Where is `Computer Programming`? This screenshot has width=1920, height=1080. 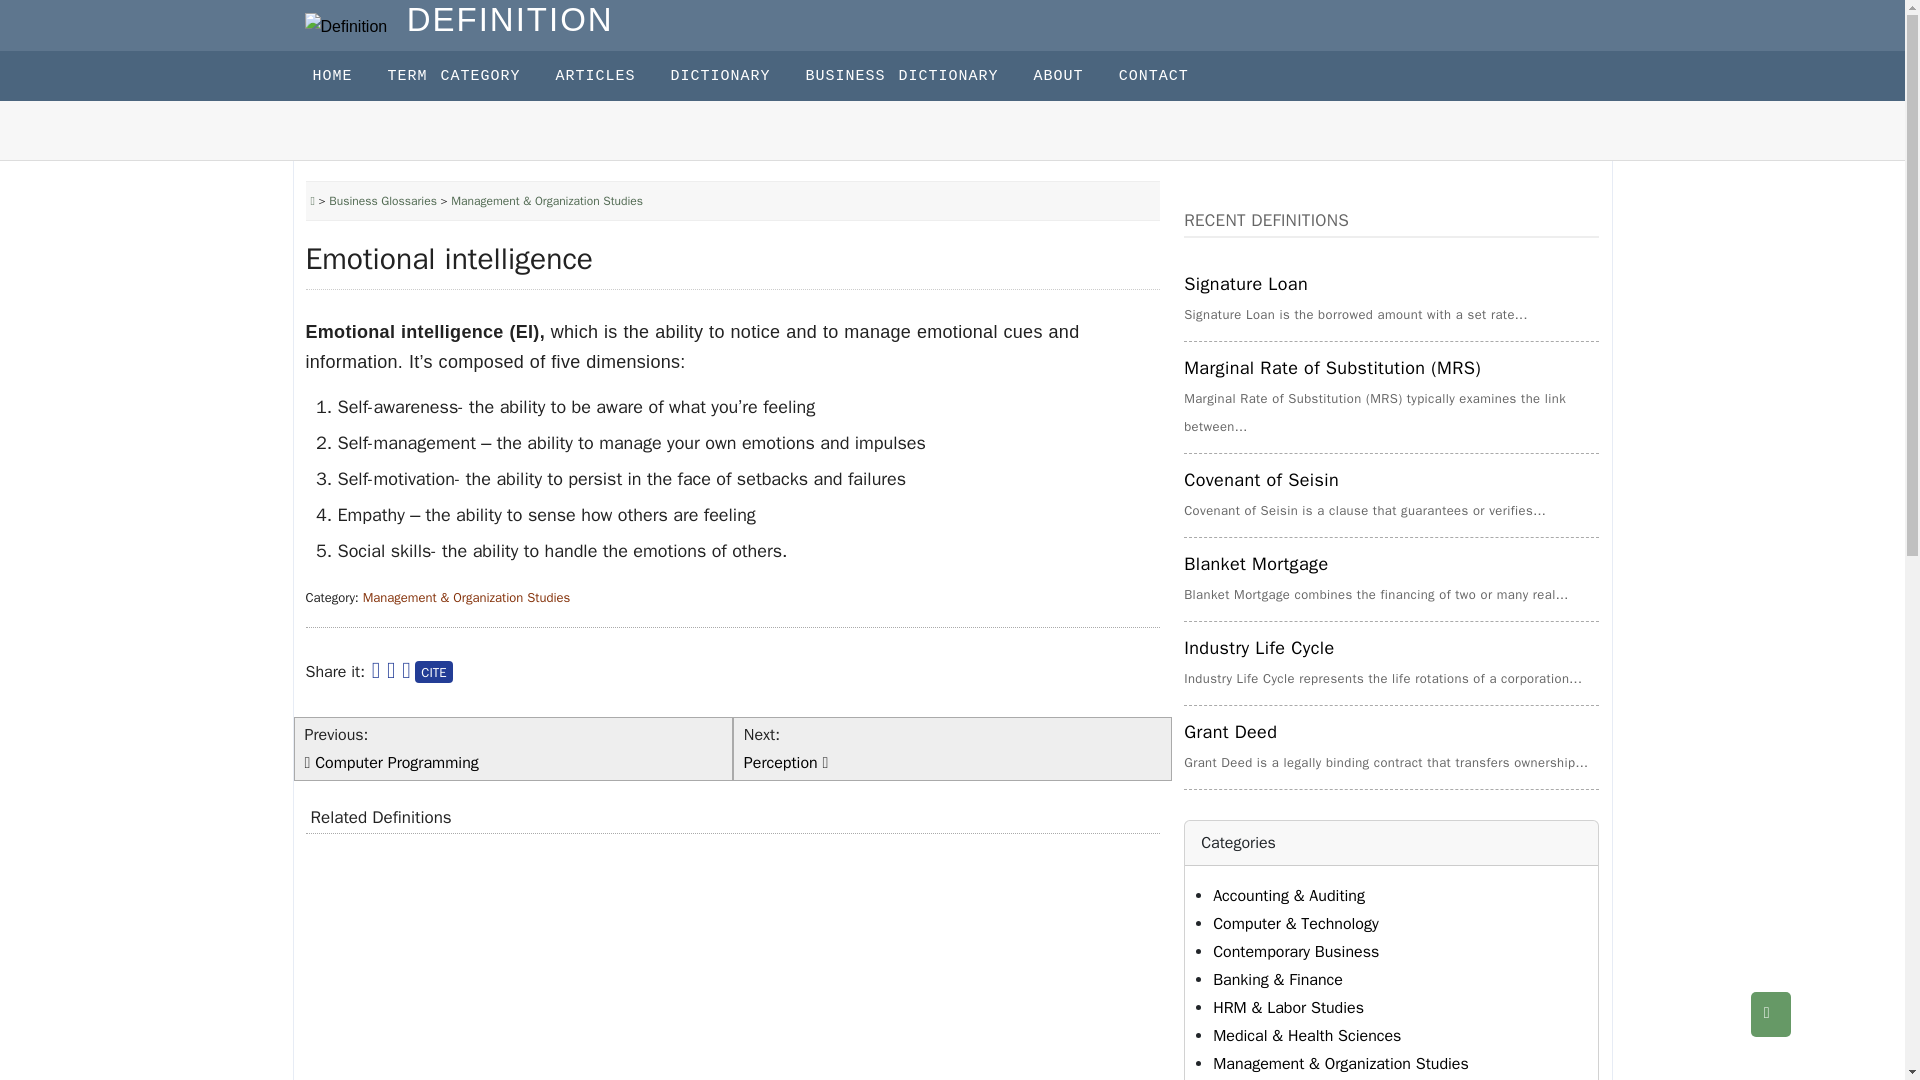 Computer Programming is located at coordinates (396, 762).